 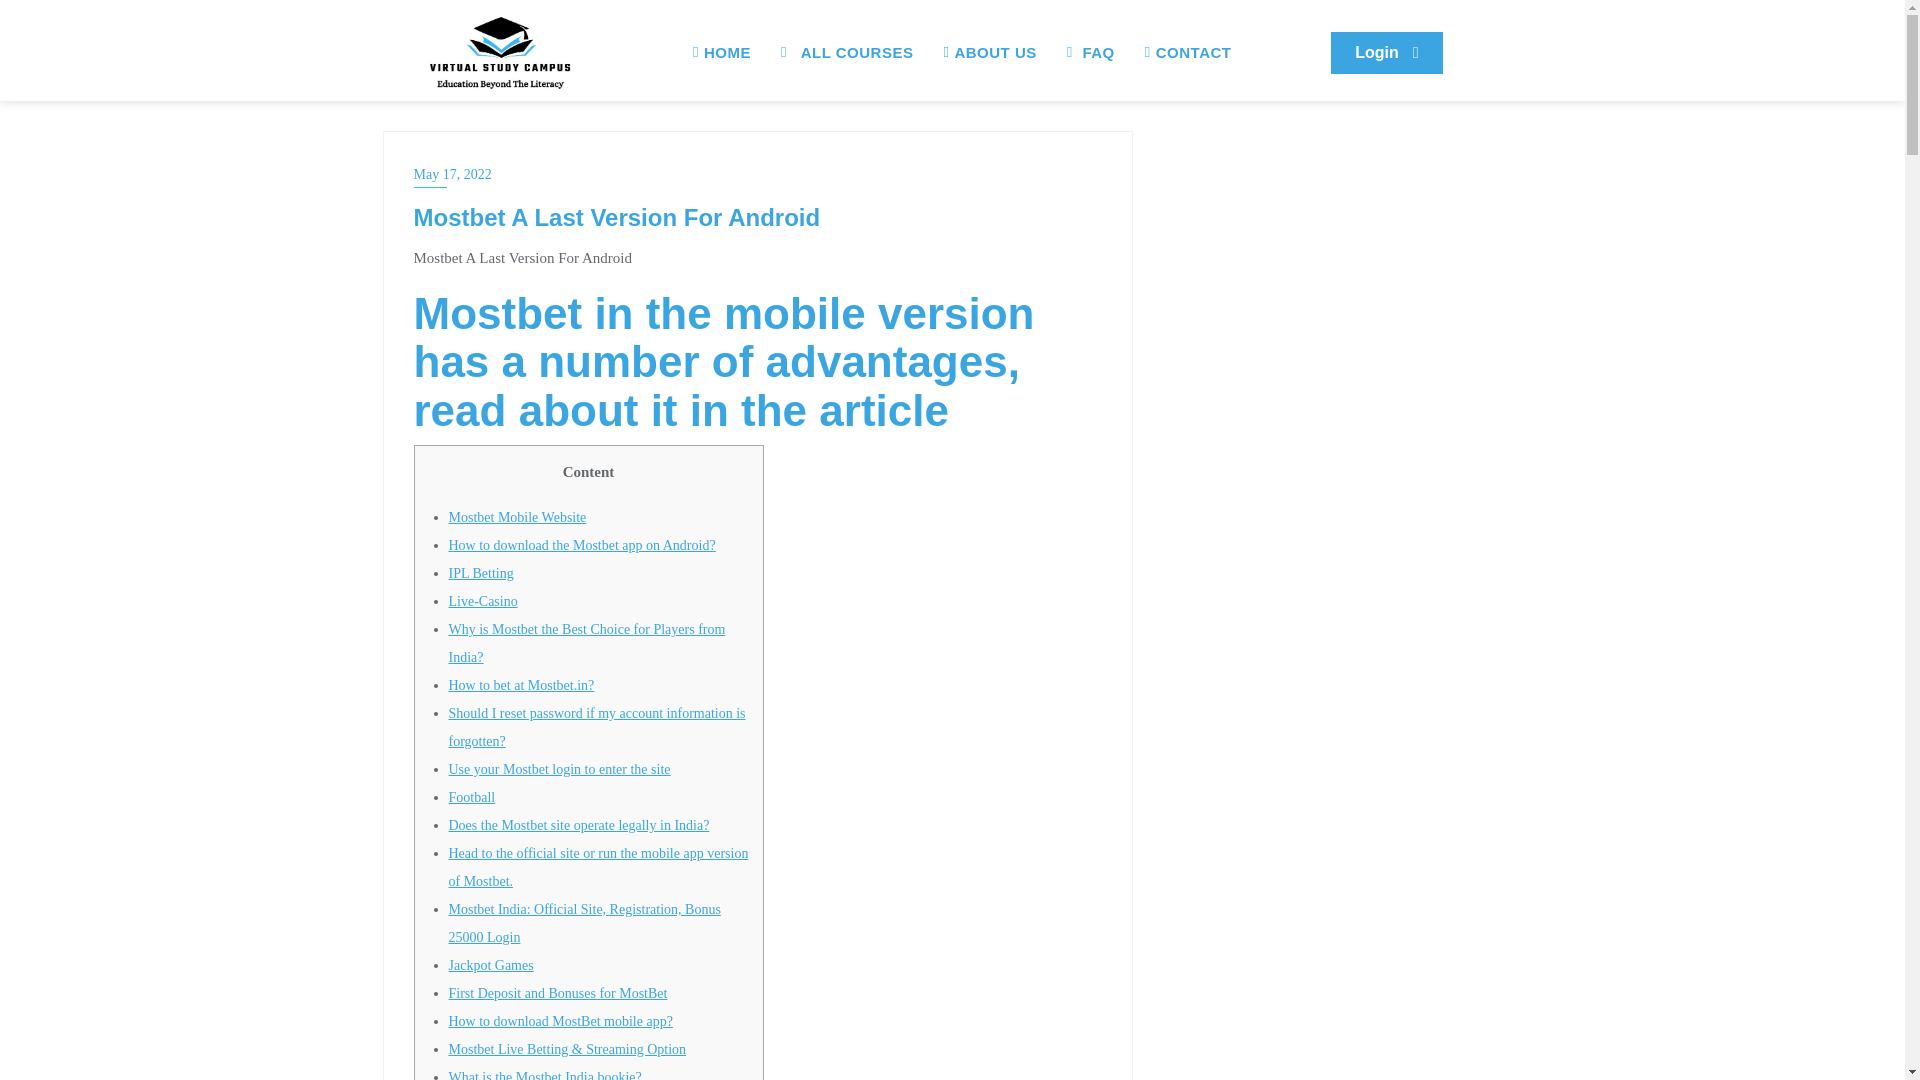 What do you see at coordinates (722, 52) in the screenshot?
I see `HOME` at bounding box center [722, 52].